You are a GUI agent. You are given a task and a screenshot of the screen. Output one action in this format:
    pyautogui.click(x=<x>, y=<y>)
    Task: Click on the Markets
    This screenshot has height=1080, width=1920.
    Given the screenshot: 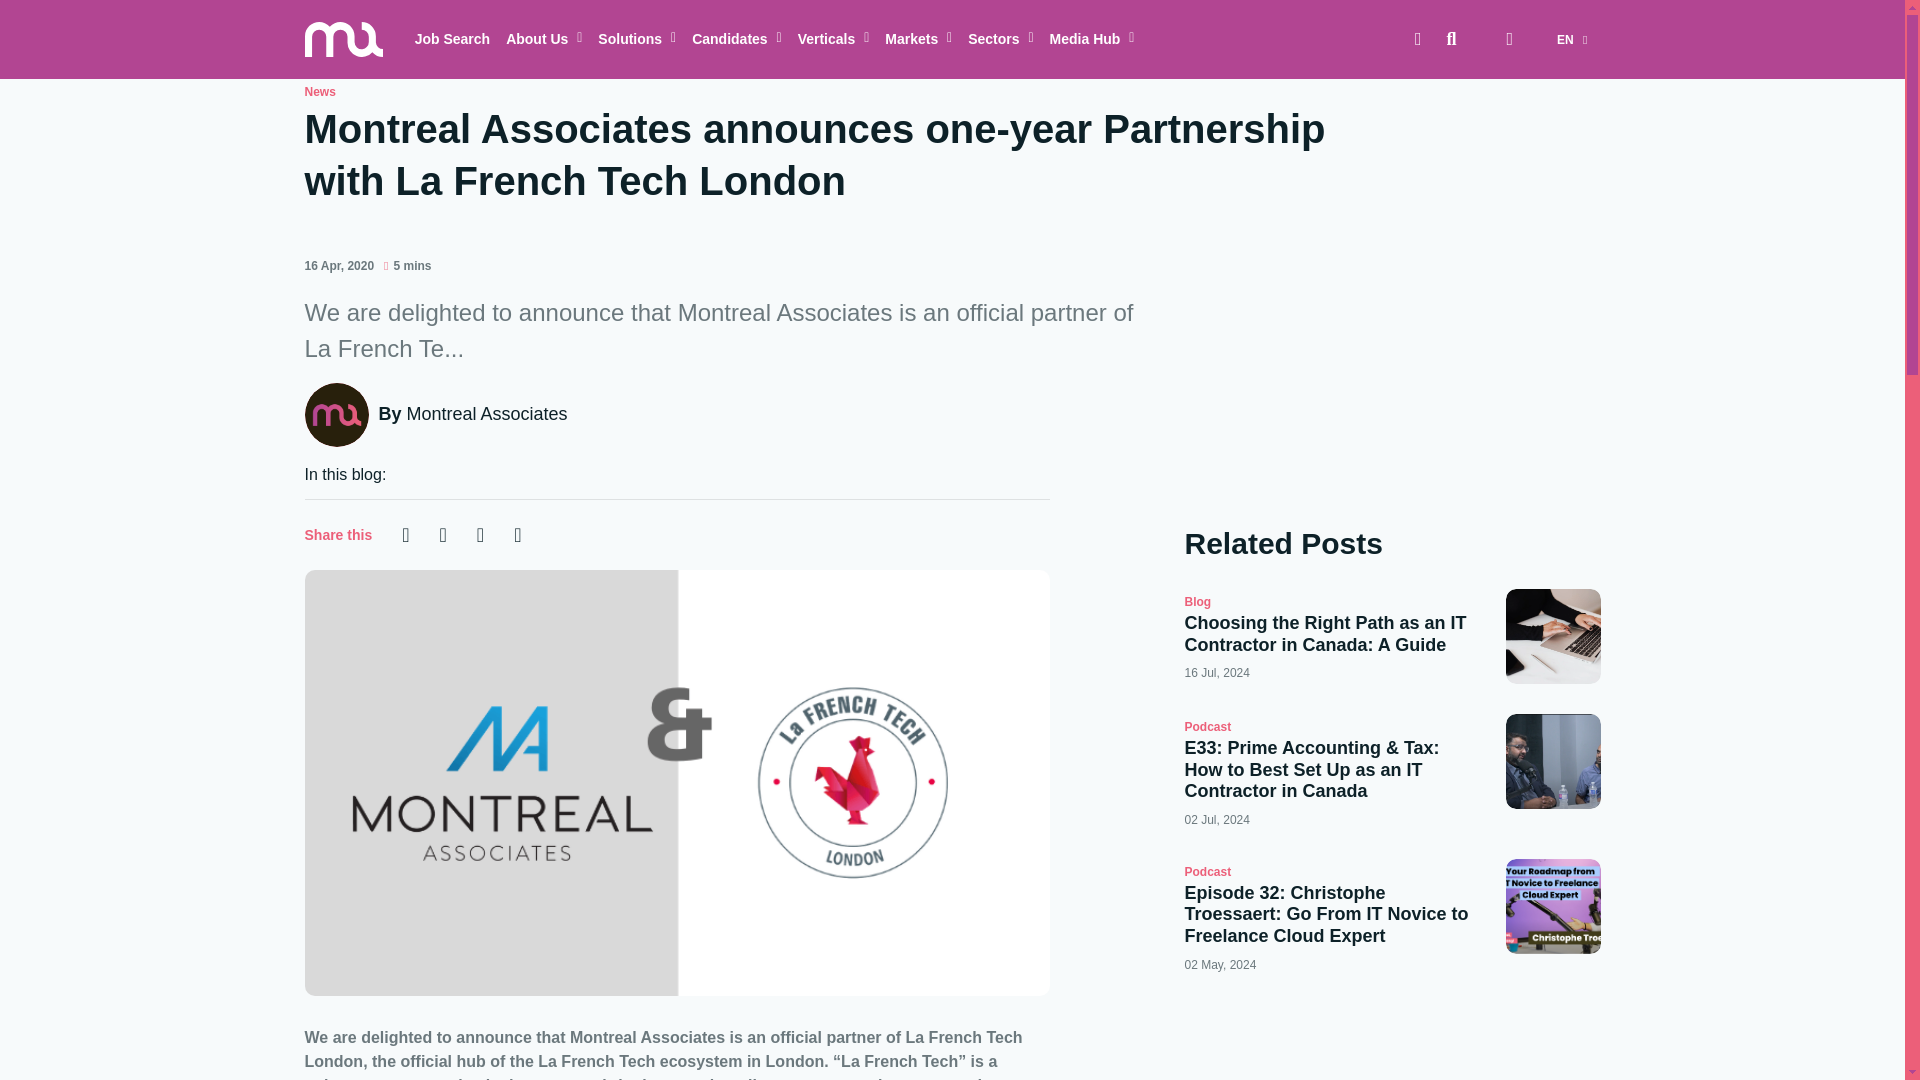 What is the action you would take?
    pyautogui.click(x=918, y=39)
    